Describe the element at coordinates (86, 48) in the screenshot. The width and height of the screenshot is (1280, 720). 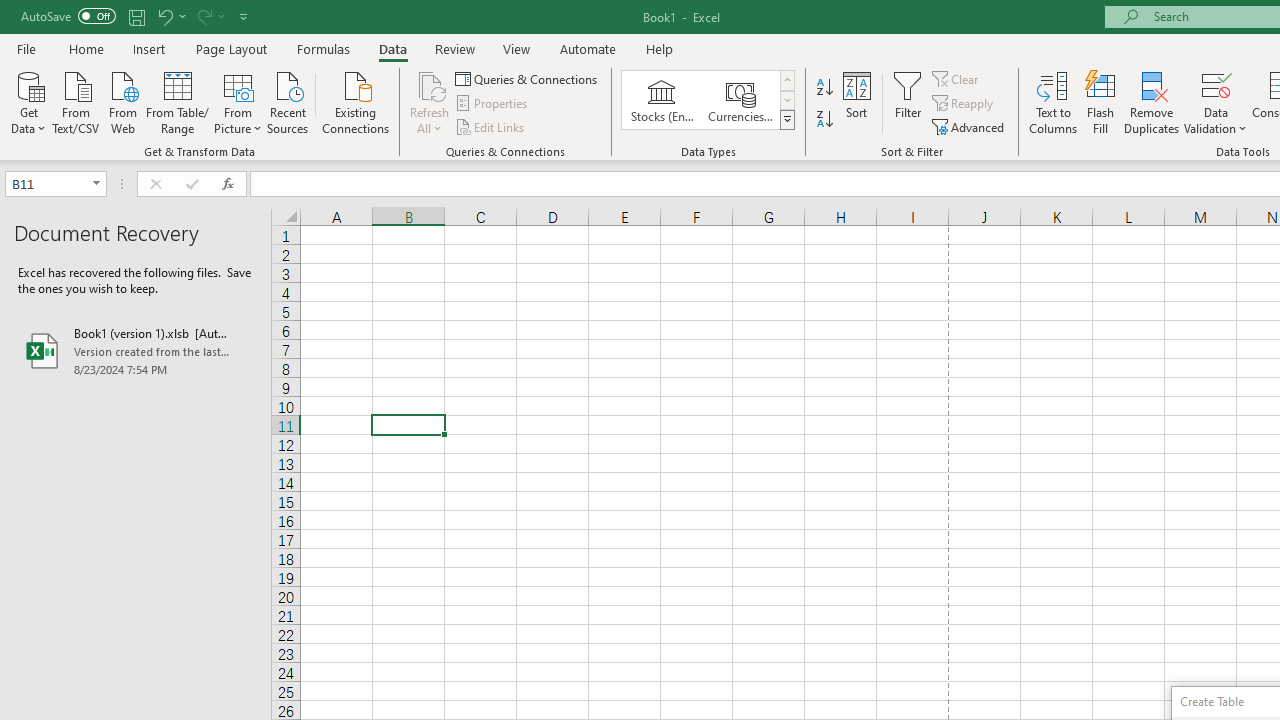
I see `Home` at that location.